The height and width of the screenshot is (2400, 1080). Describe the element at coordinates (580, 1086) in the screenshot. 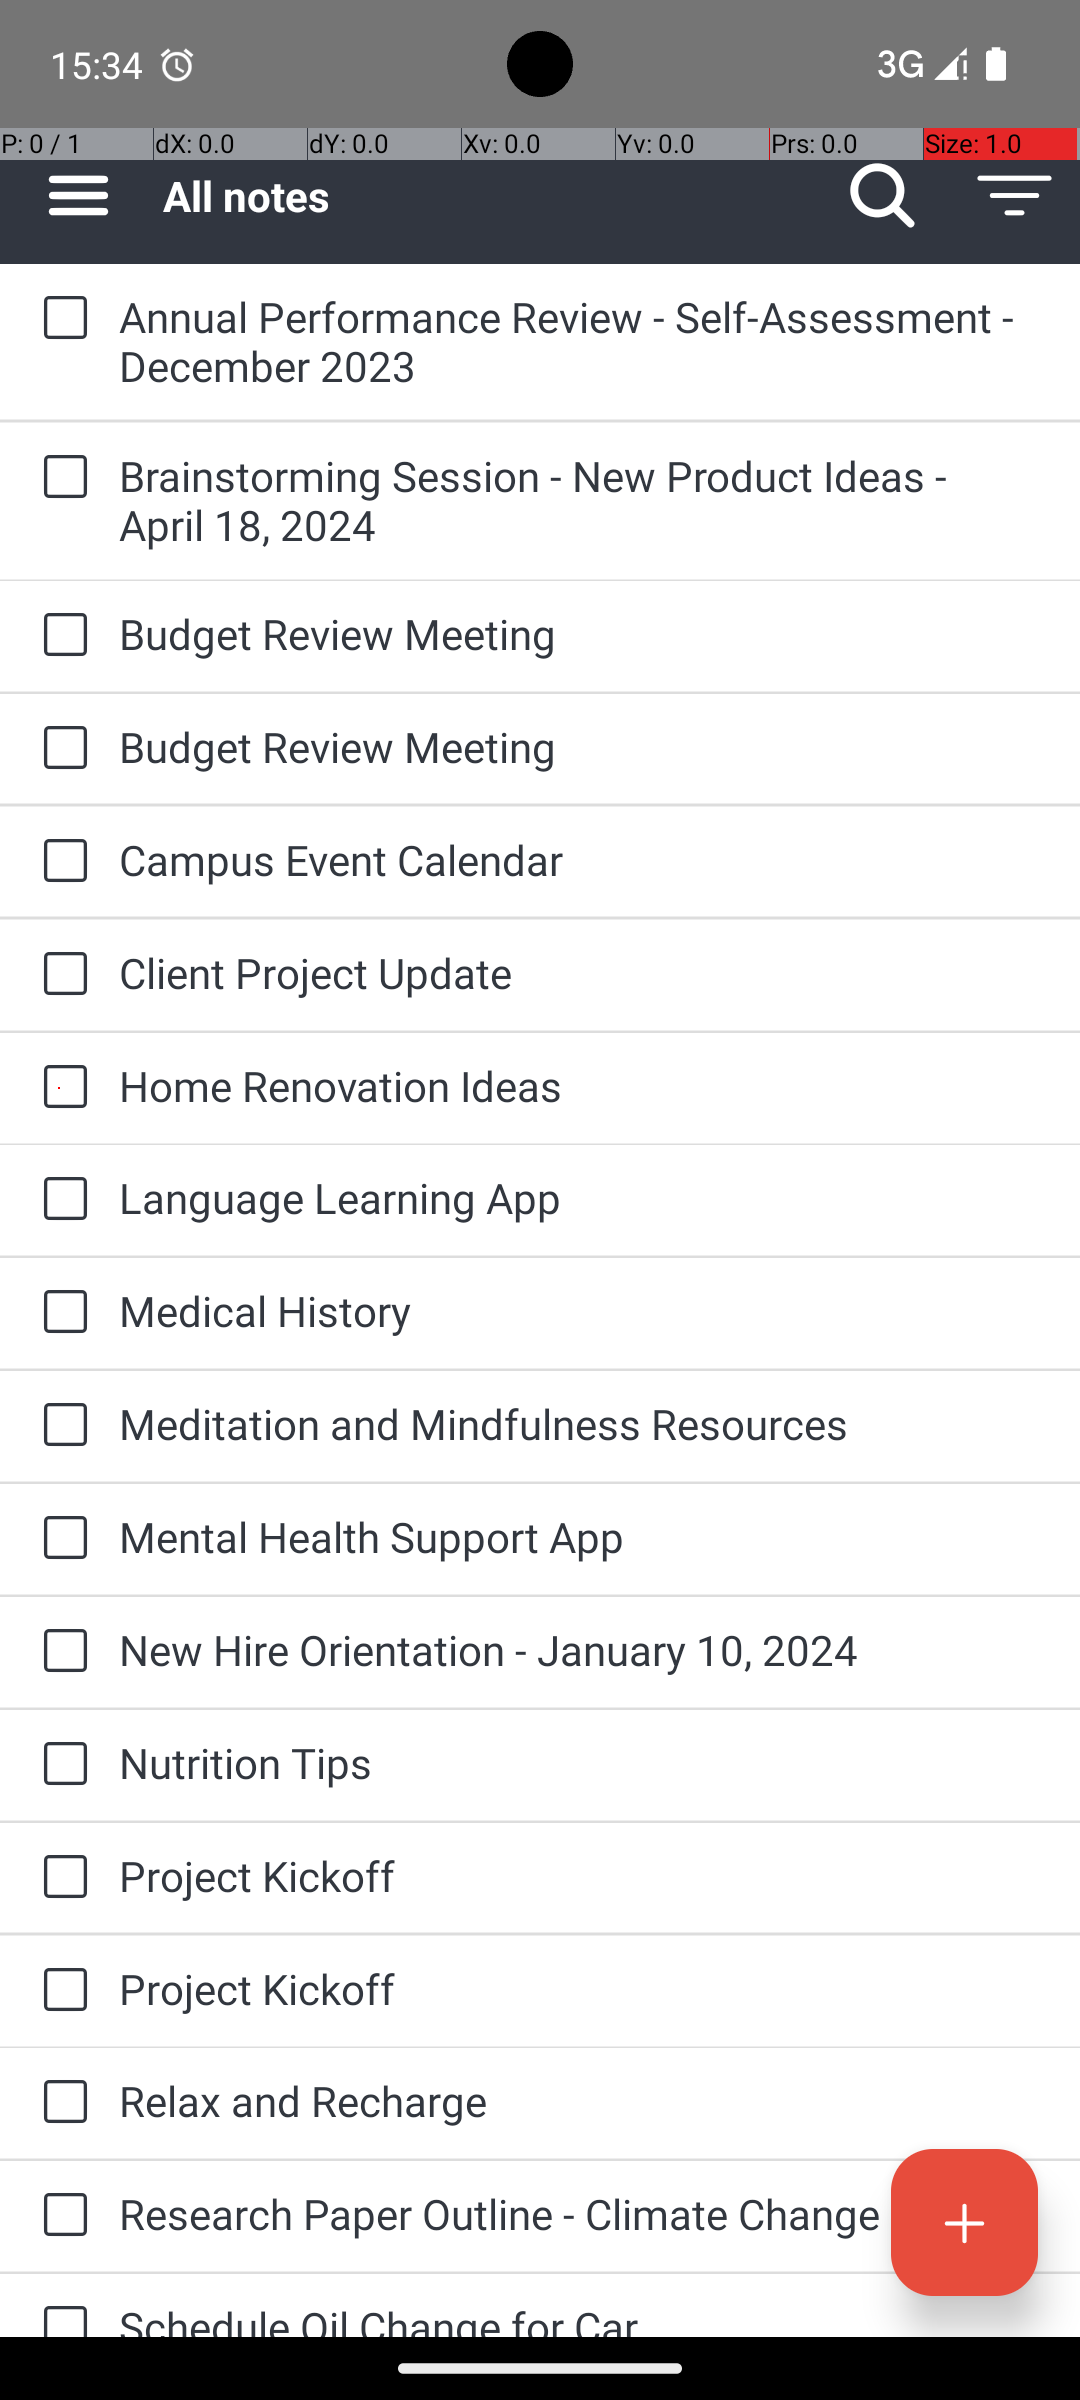

I see `Home Renovation Ideas` at that location.